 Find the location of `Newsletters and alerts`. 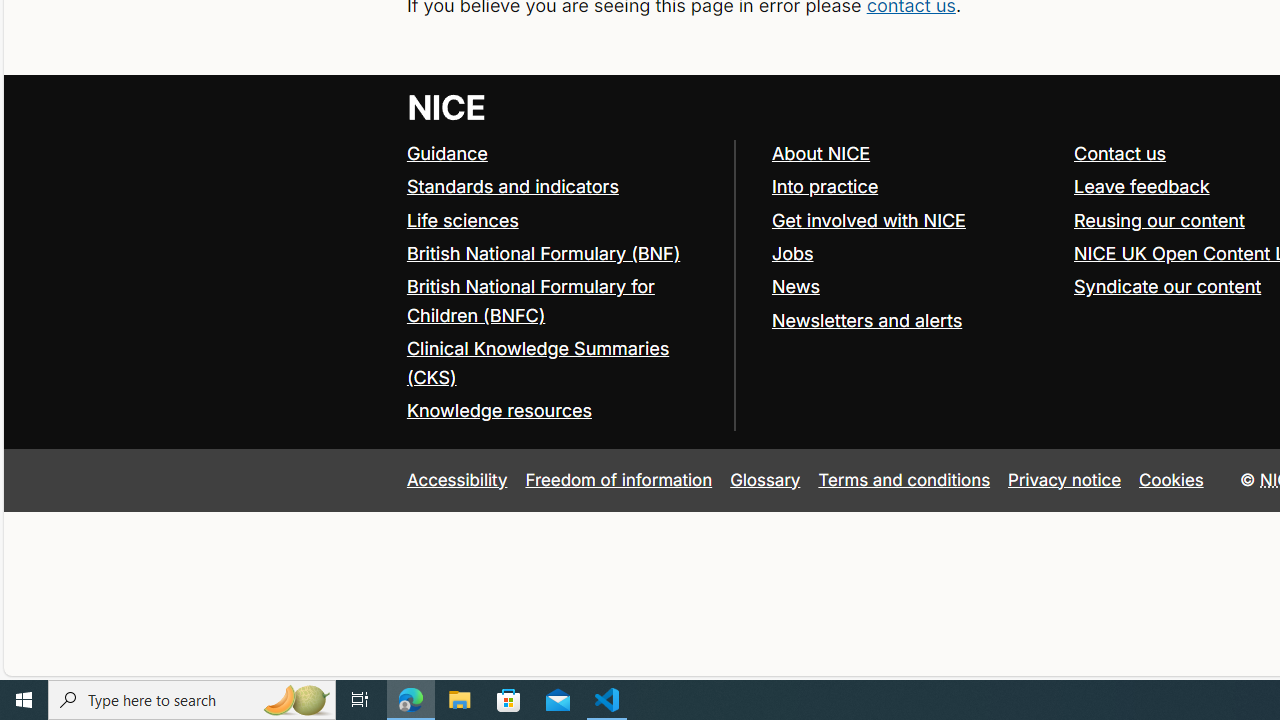

Newsletters and alerts is located at coordinates (913, 321).